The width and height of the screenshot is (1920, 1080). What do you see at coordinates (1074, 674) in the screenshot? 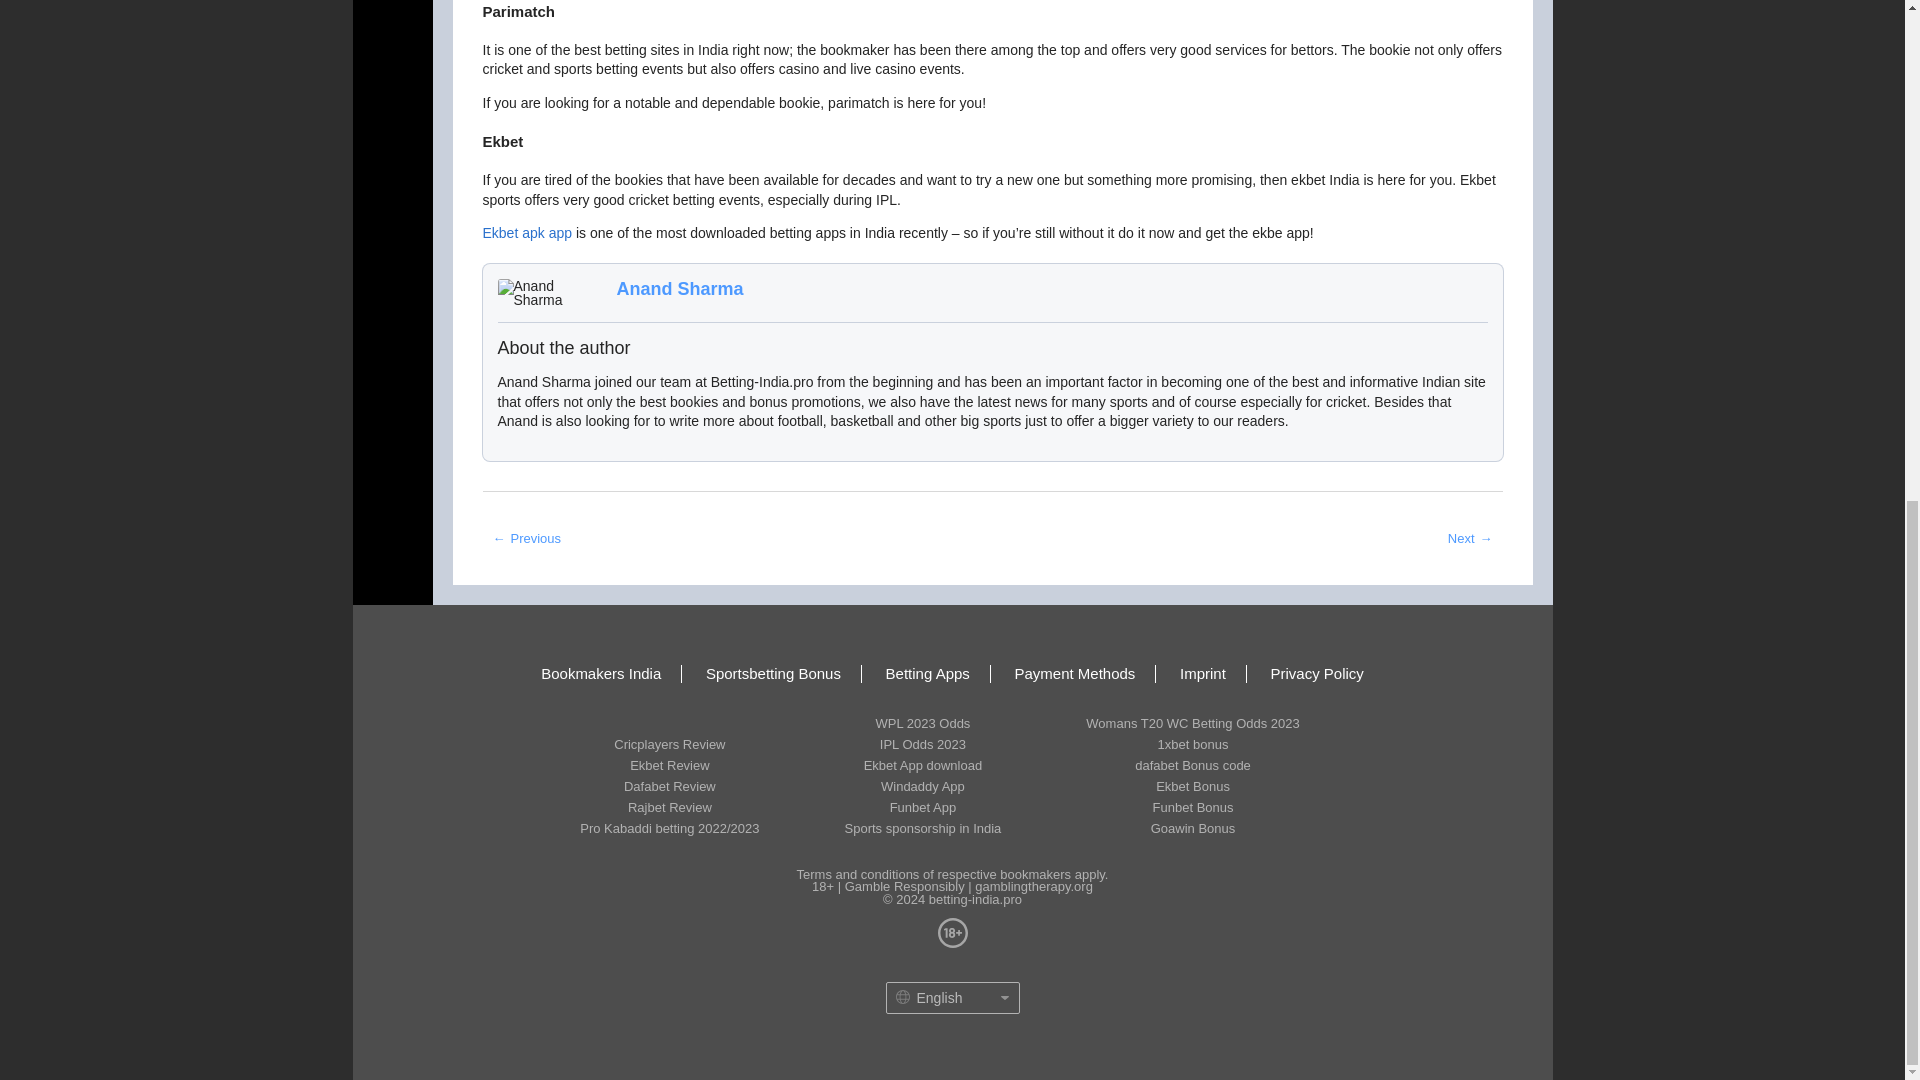
I see `Payment Methods` at bounding box center [1074, 674].